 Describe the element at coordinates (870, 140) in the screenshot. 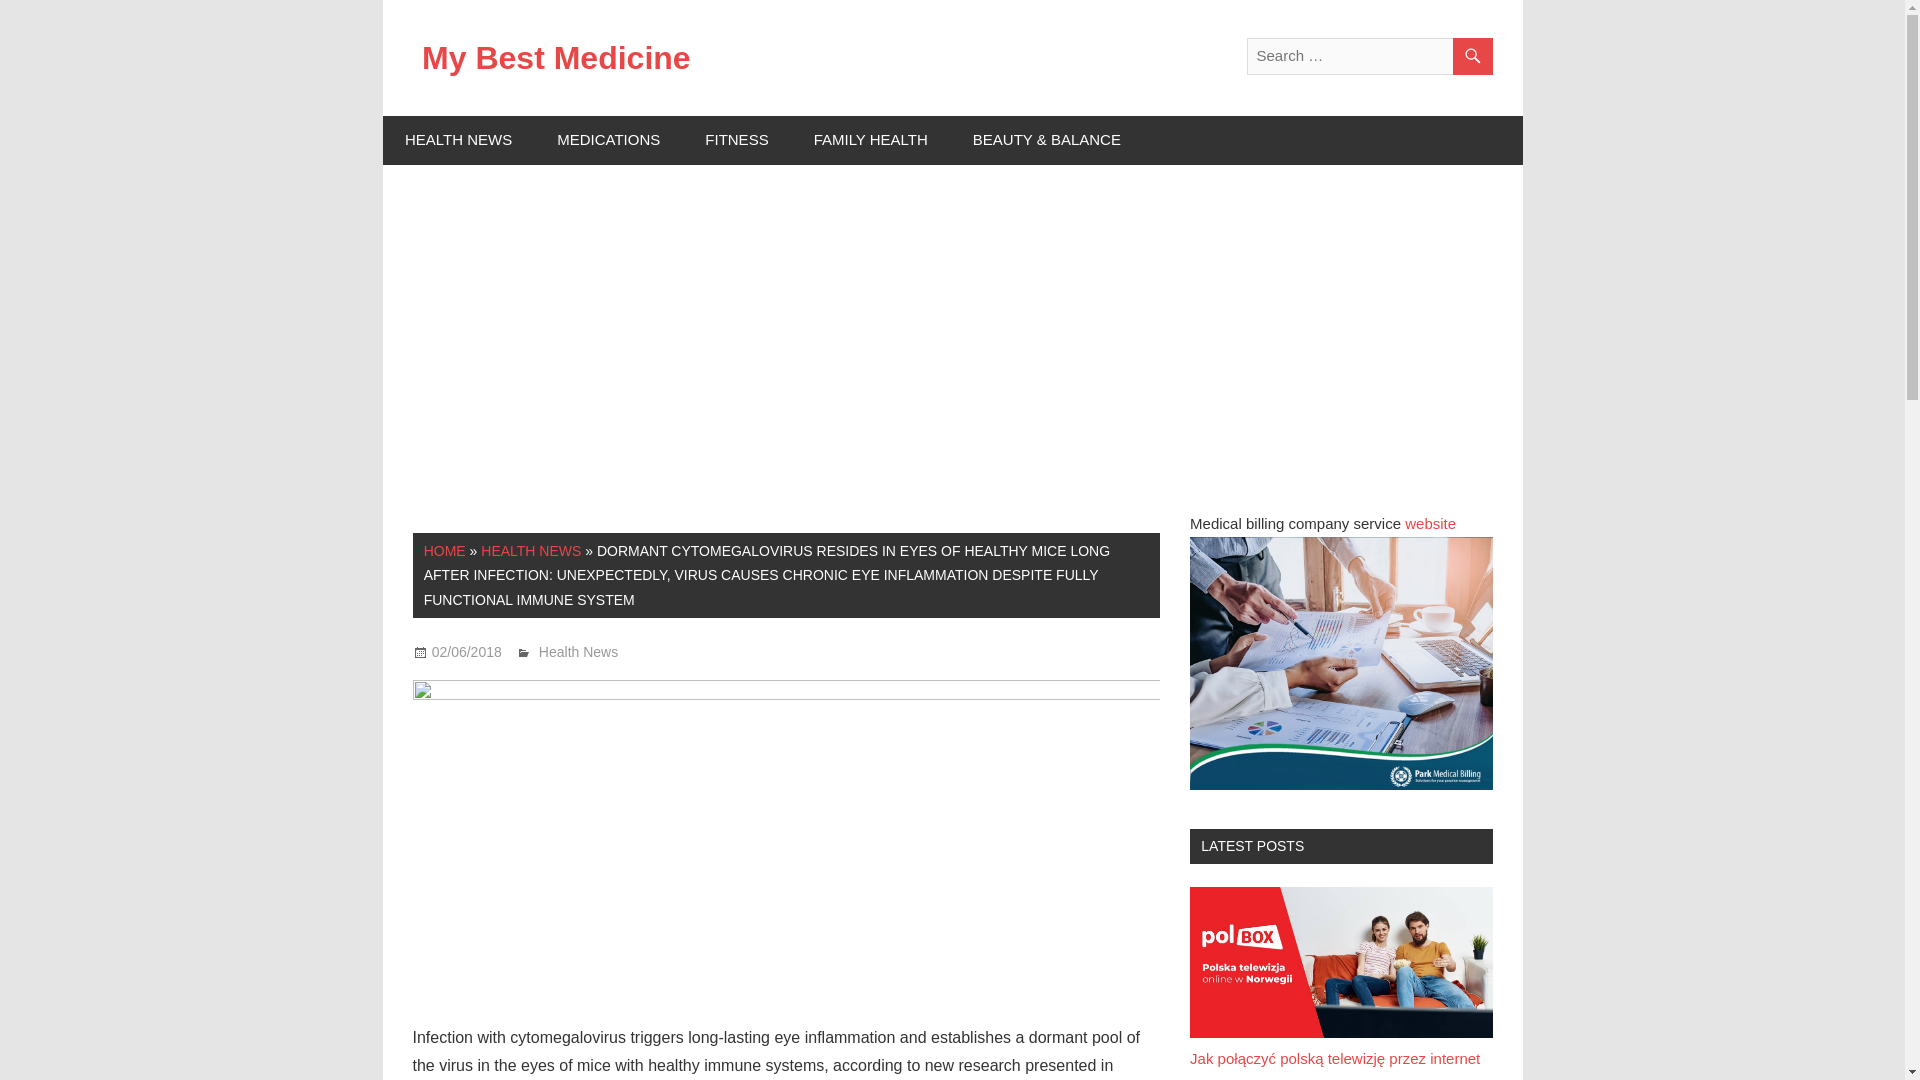

I see `FAMILY HEALTH` at that location.